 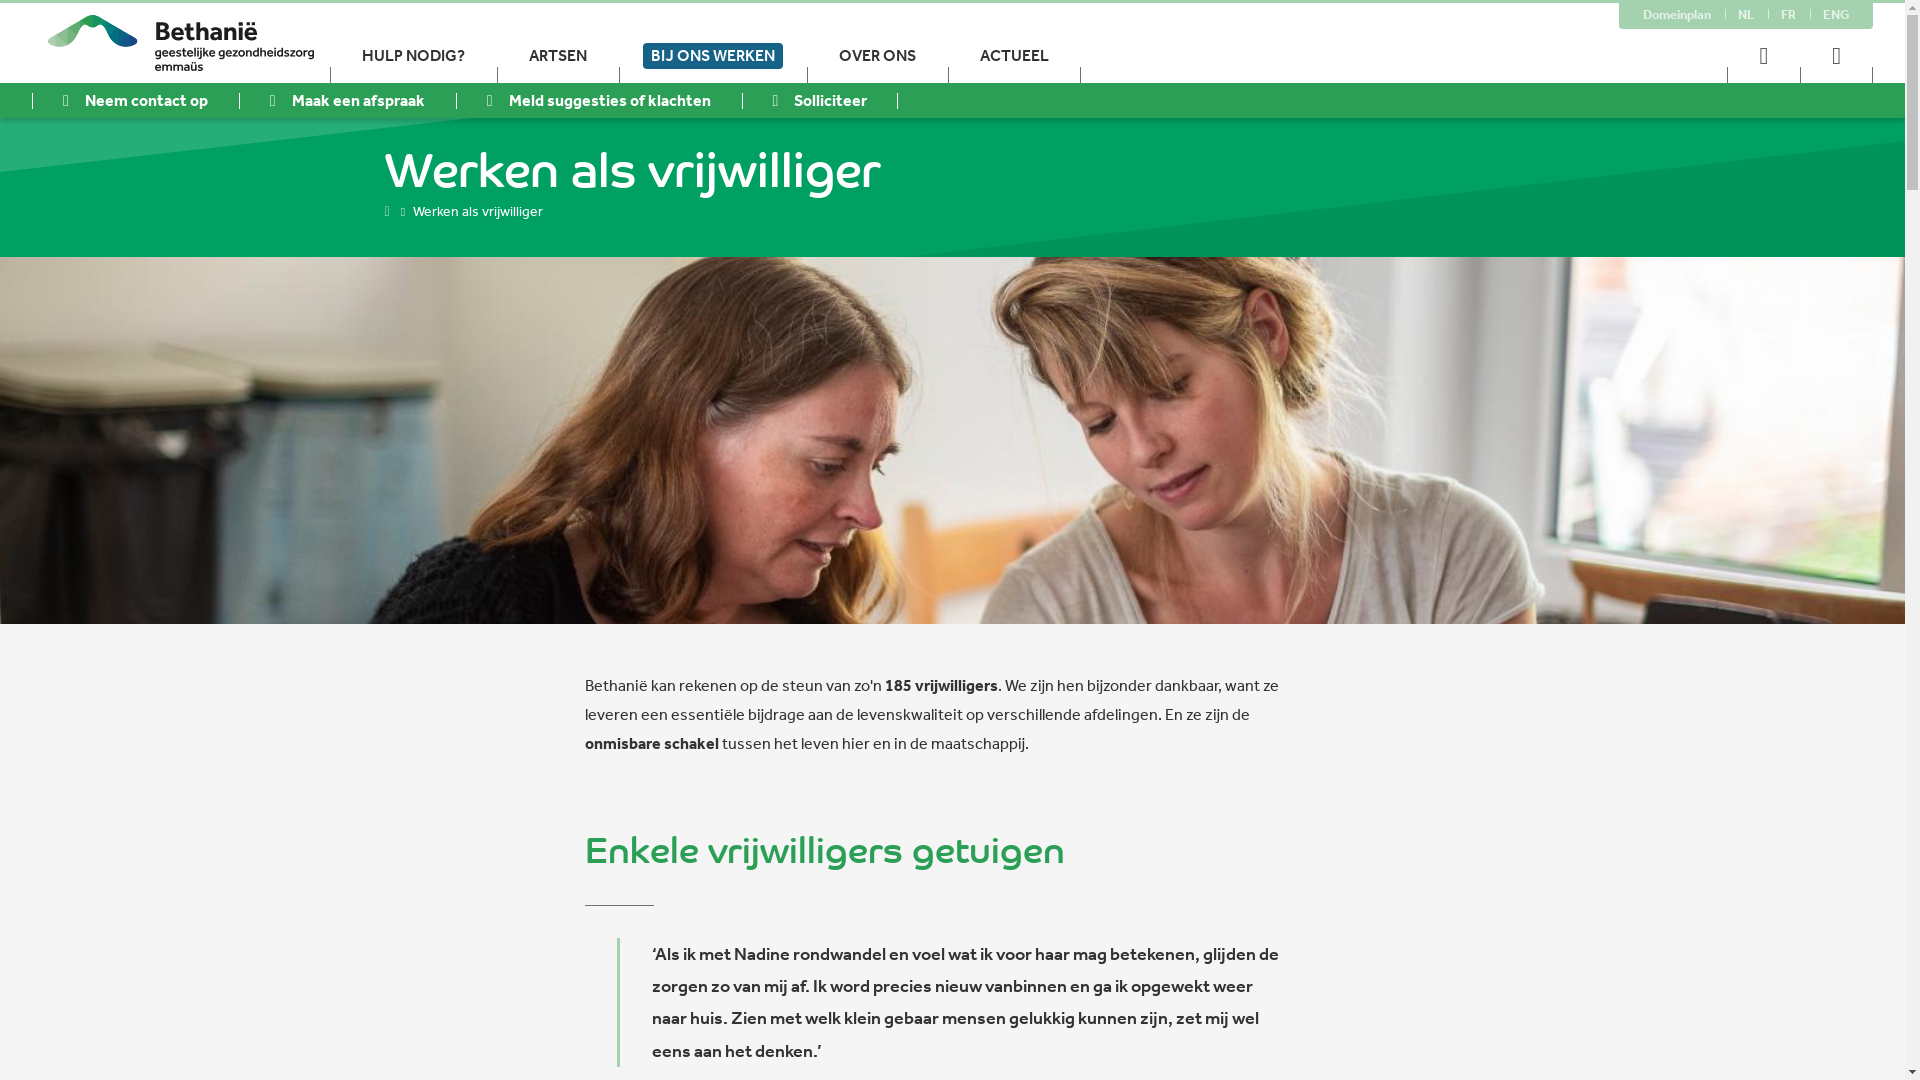 I want to click on BIJ ONS WERKEN, so click(x=713, y=56).